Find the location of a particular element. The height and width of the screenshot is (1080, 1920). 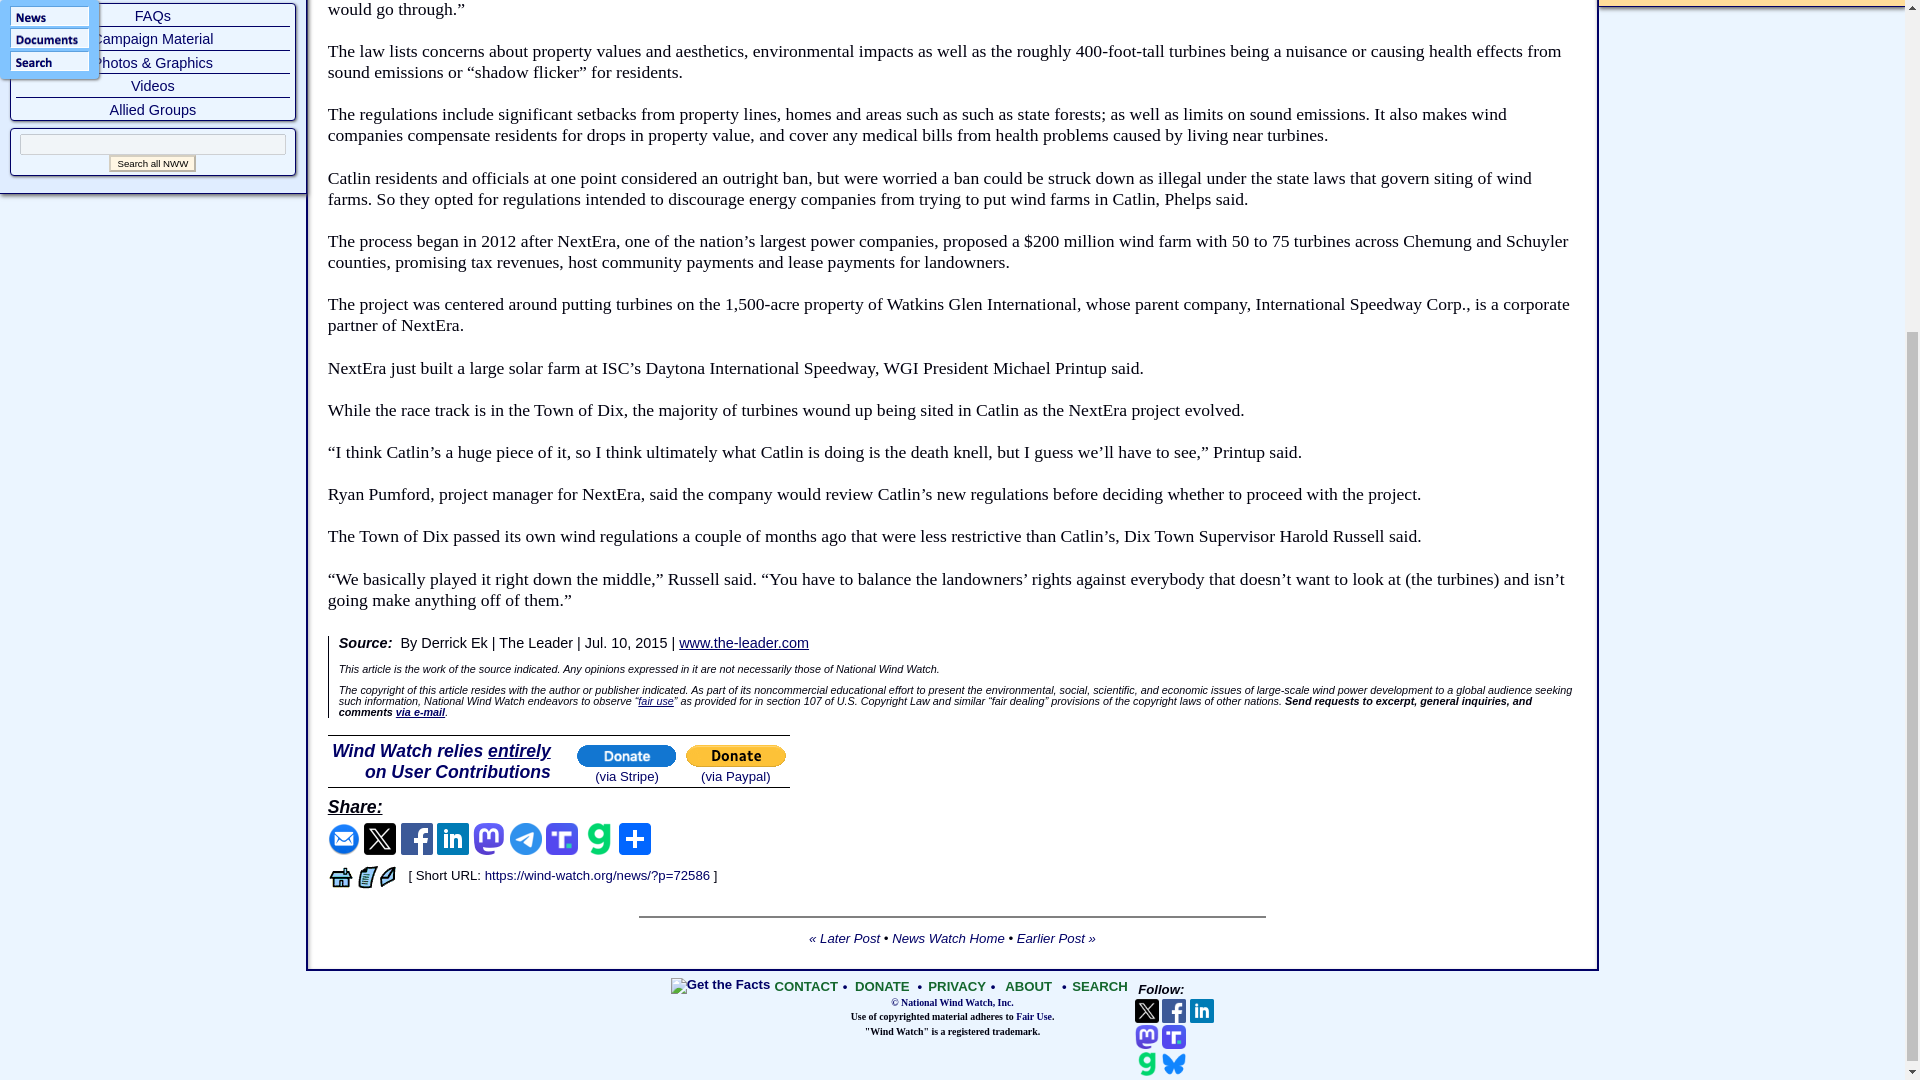

Allied Groups is located at coordinates (153, 109).